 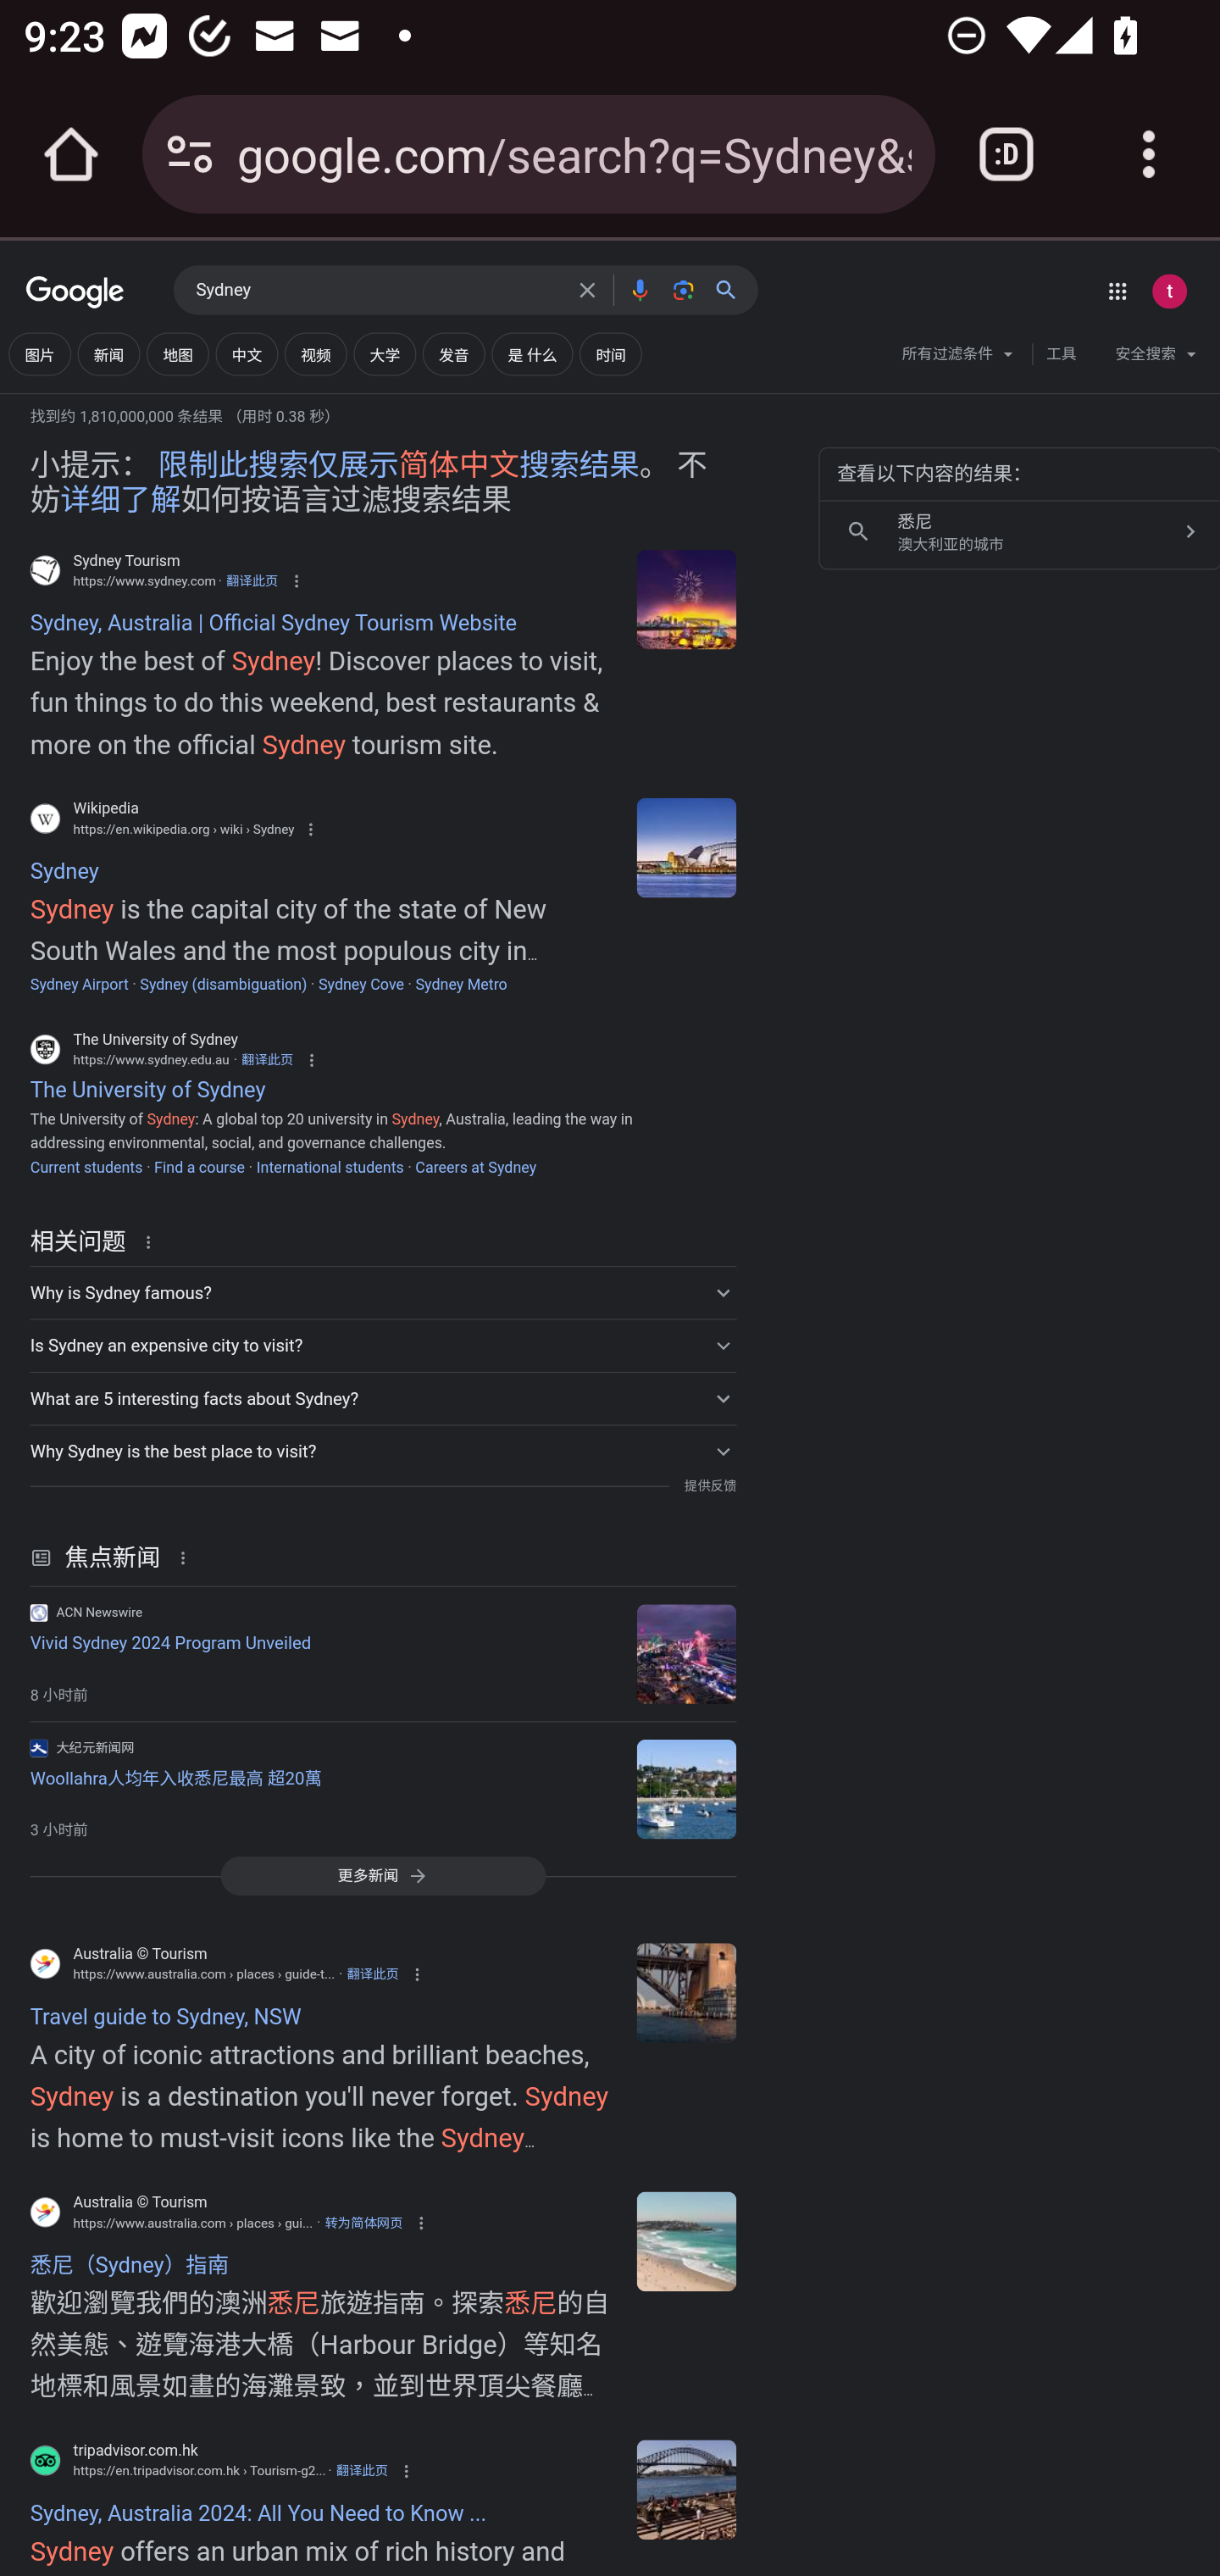 I want to click on 翻译此页, so click(x=267, y=1058).